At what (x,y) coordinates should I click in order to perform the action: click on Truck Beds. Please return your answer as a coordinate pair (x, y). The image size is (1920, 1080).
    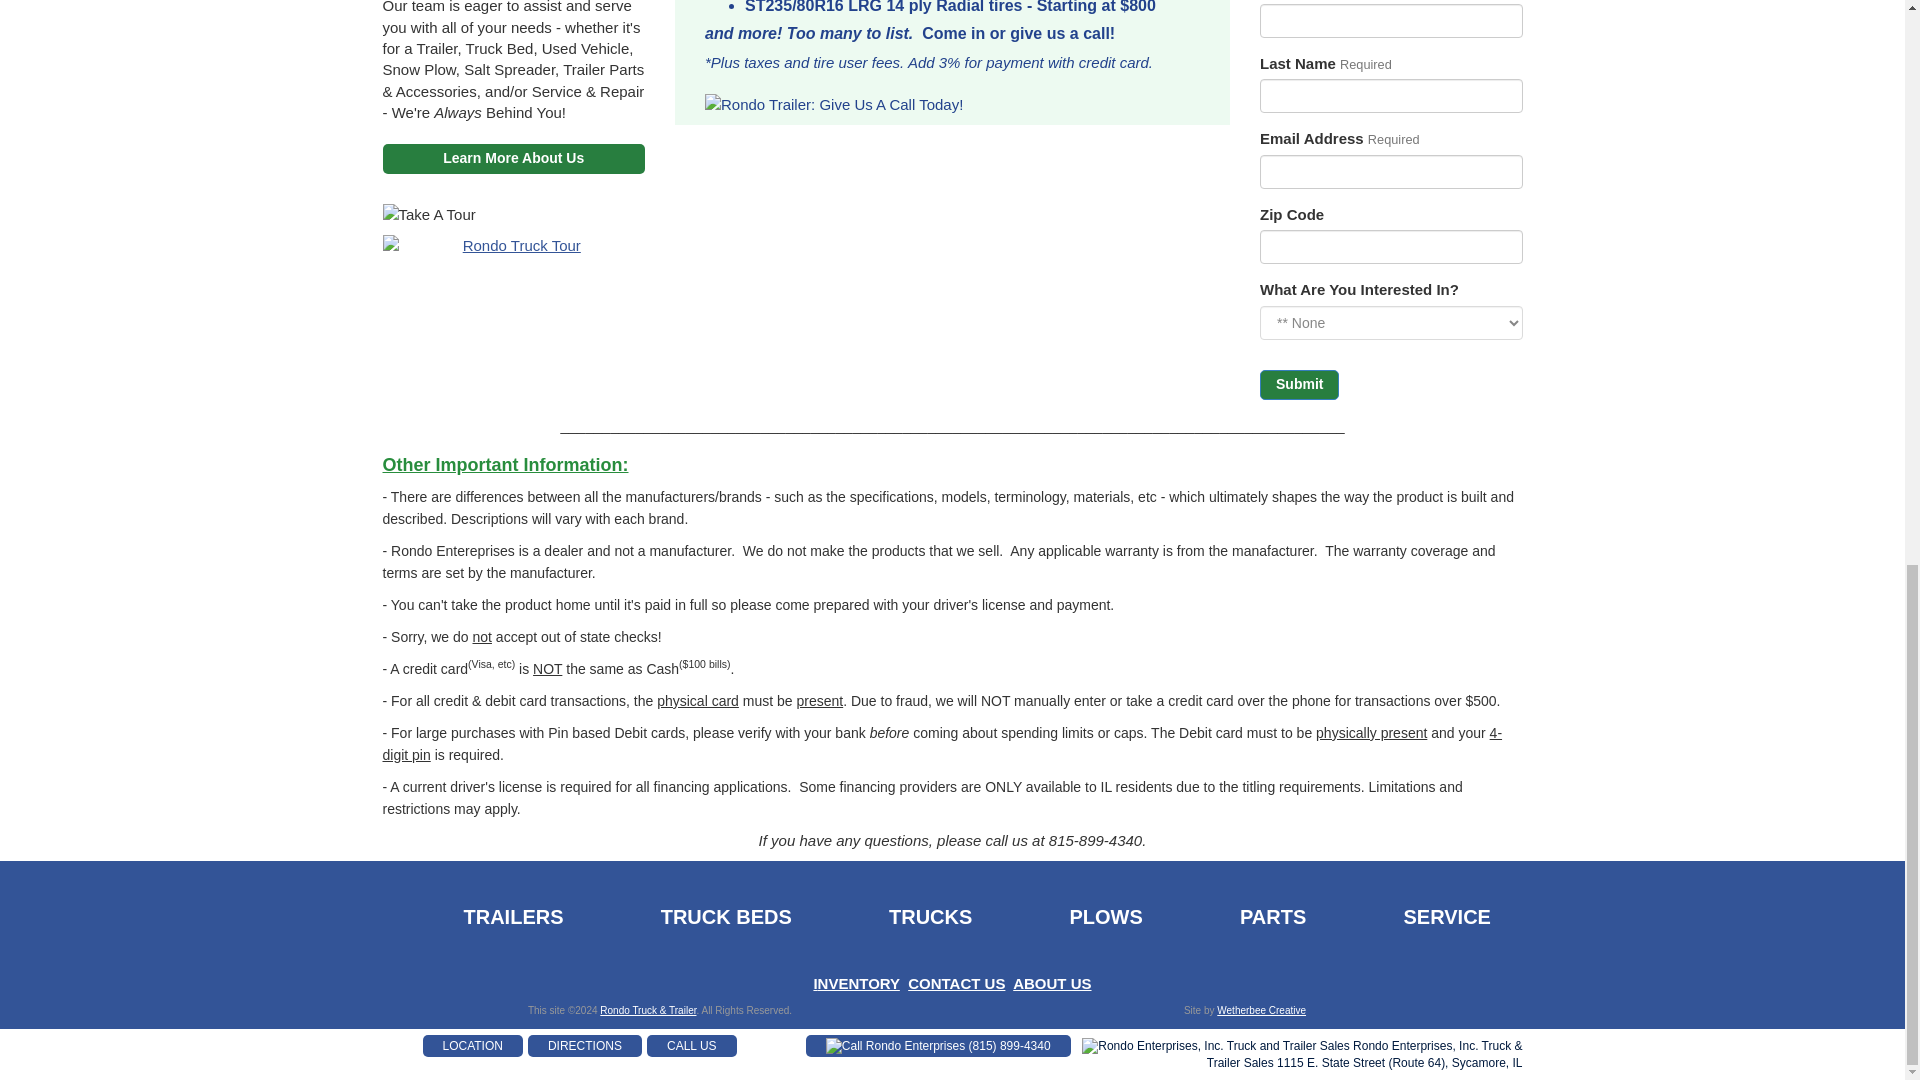
    Looking at the image, I should click on (692, 918).